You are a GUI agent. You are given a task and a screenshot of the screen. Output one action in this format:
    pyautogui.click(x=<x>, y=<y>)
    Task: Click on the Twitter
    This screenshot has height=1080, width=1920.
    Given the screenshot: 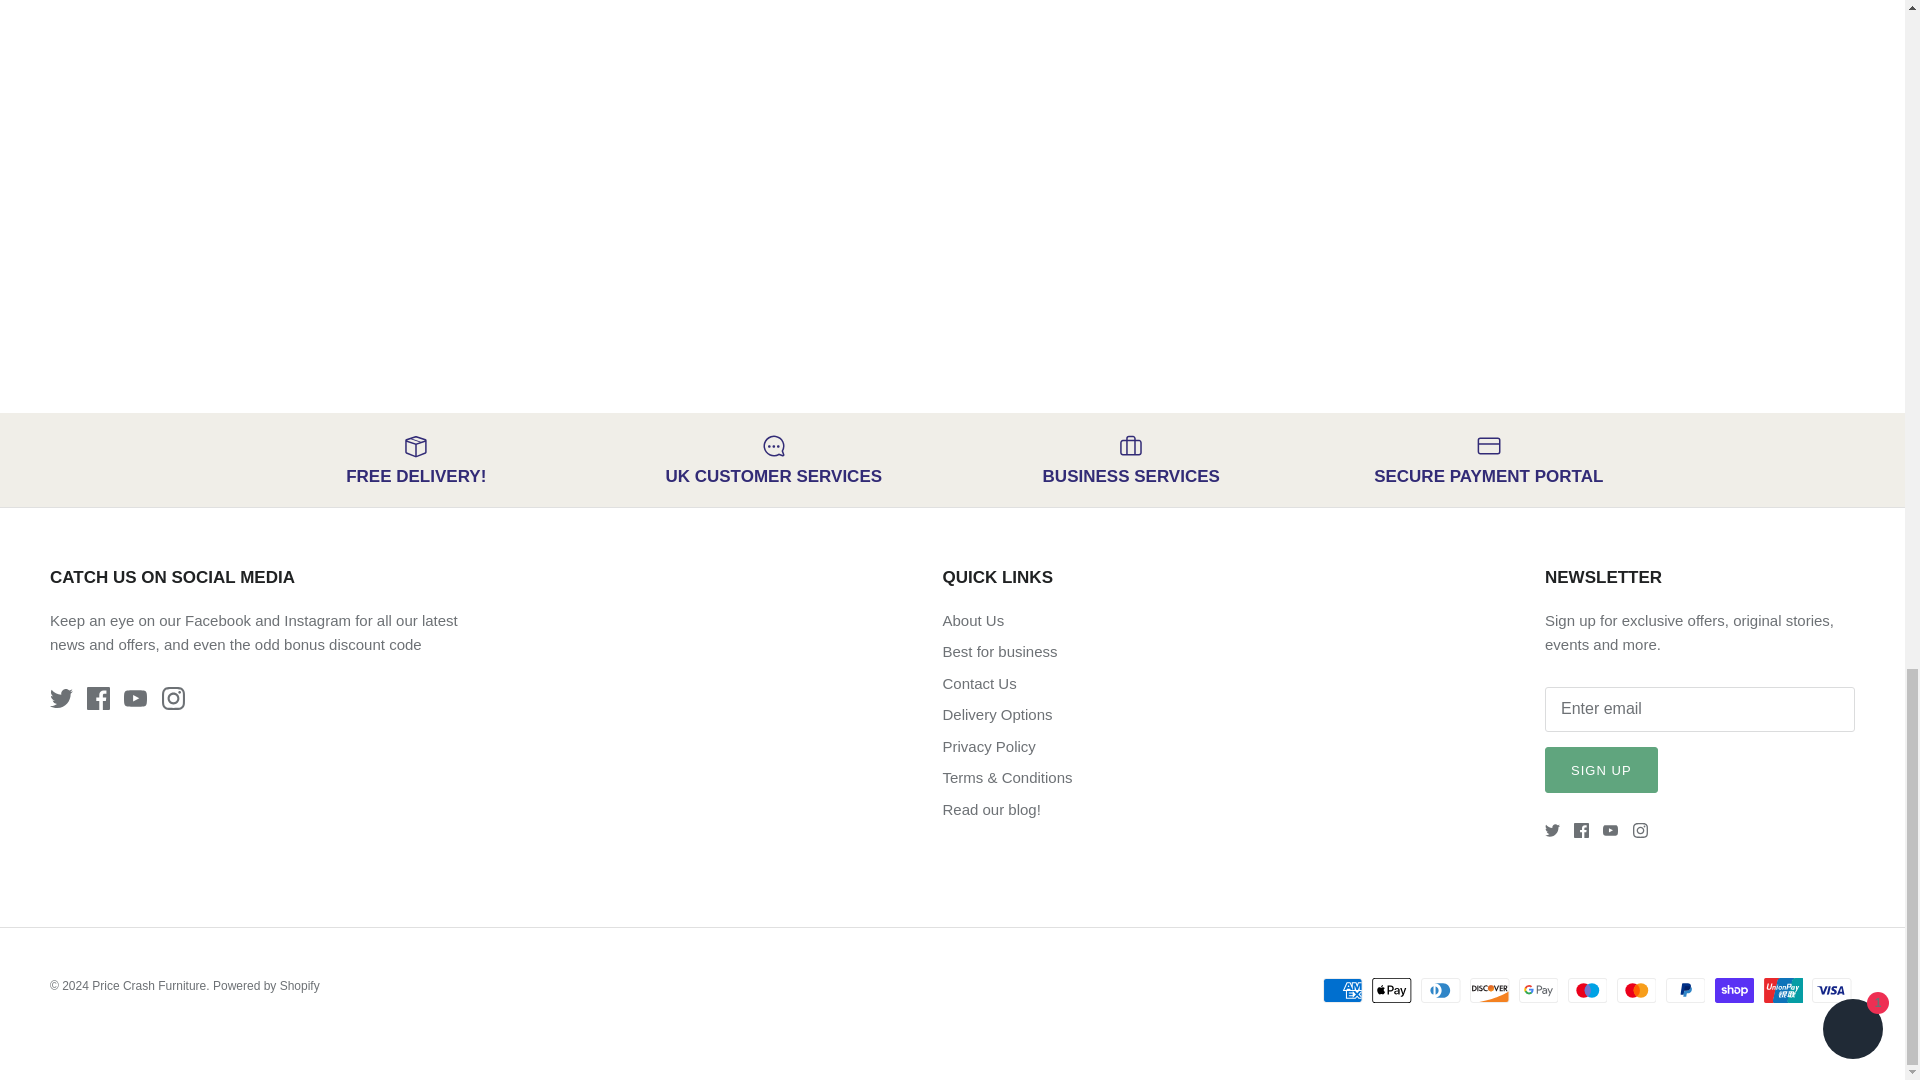 What is the action you would take?
    pyautogui.click(x=1552, y=830)
    